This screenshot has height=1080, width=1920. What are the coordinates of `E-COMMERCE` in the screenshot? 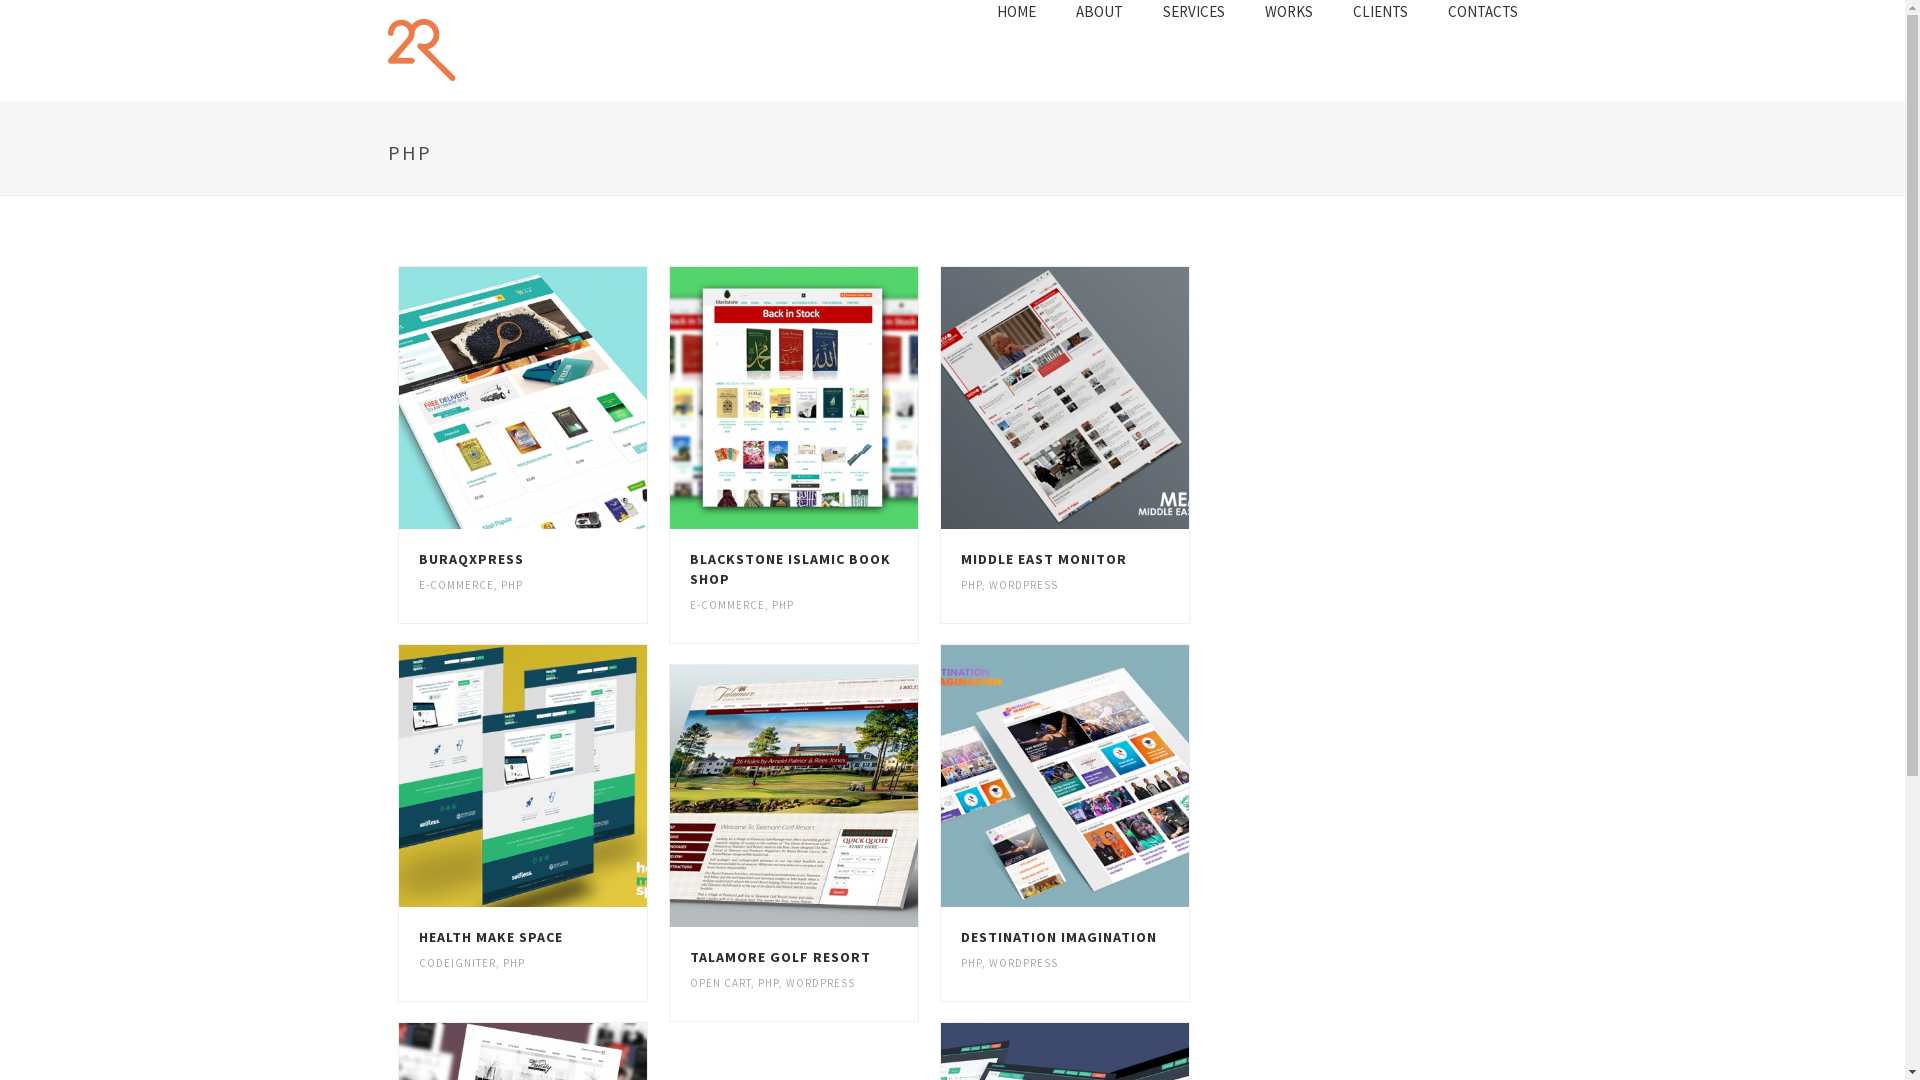 It's located at (456, 585).